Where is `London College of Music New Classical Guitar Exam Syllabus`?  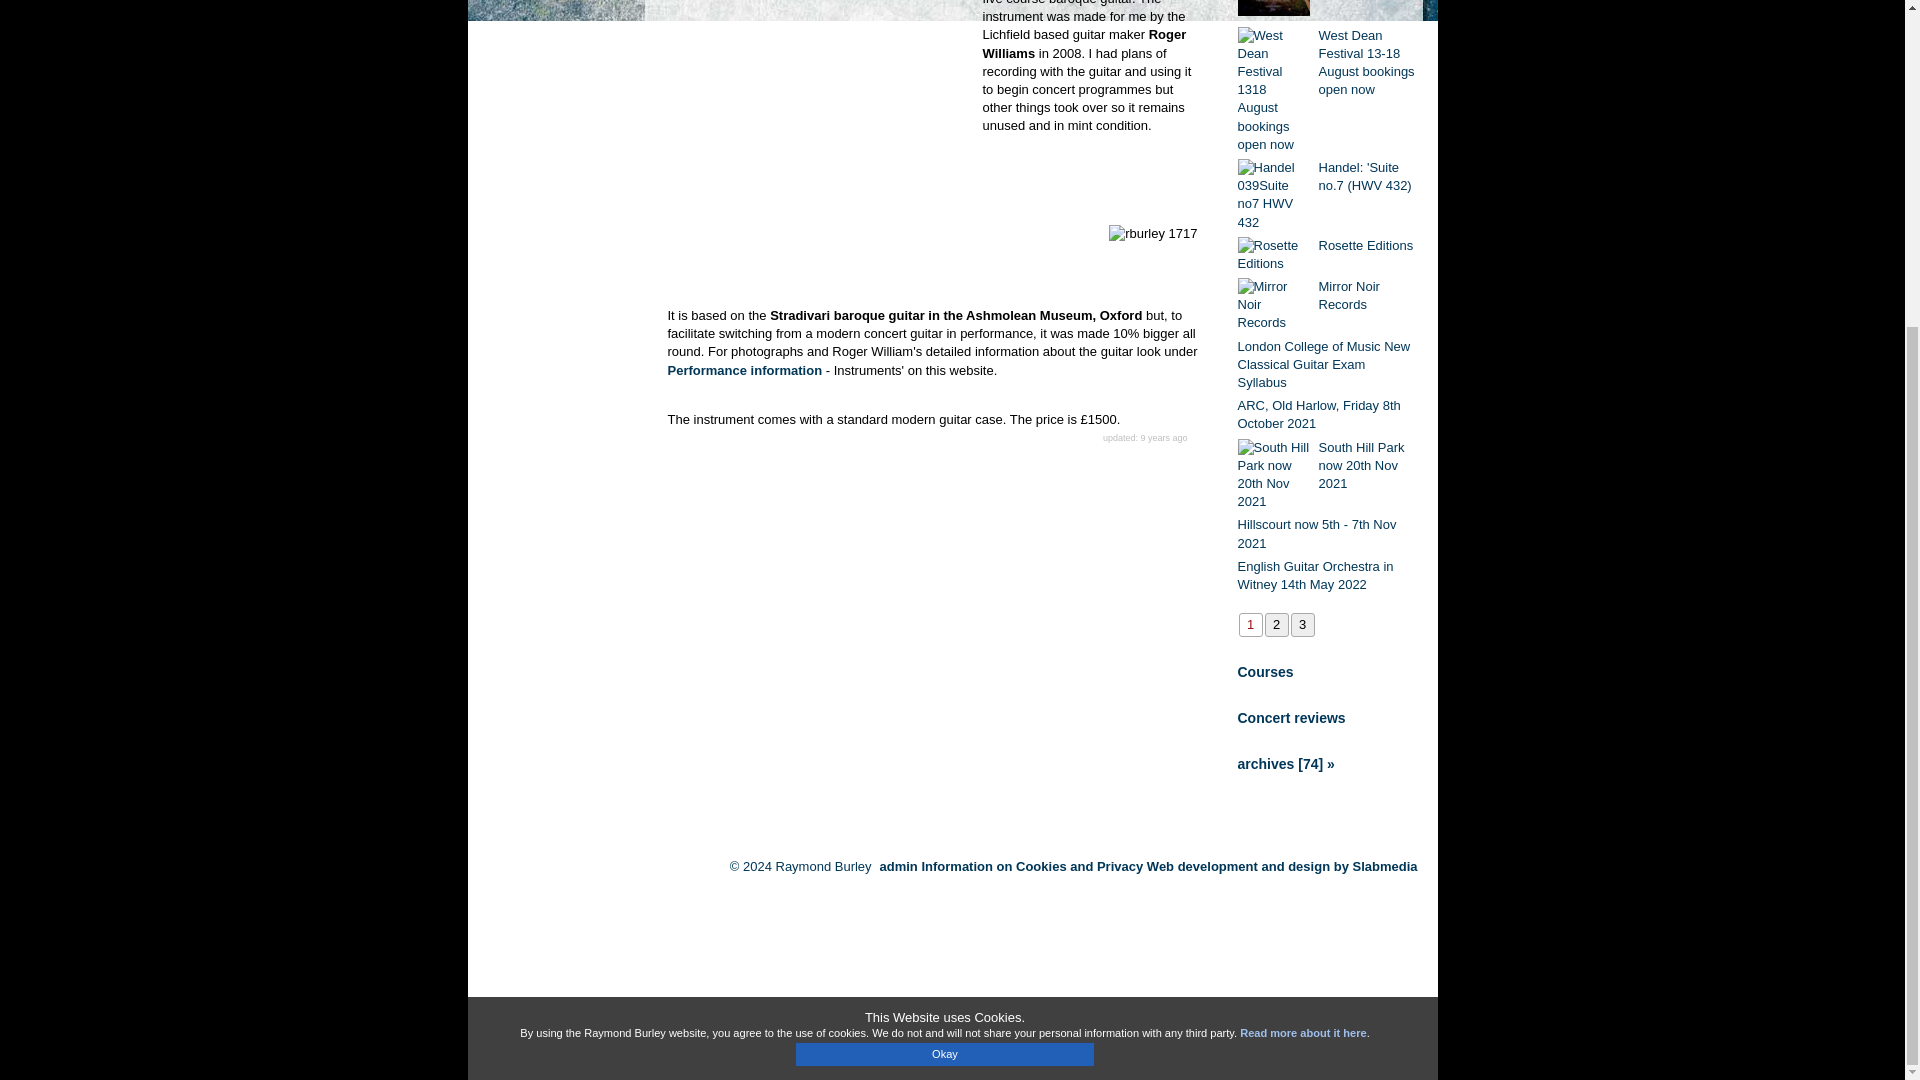
London College of Music New Classical Guitar Exam Syllabus is located at coordinates (1328, 366).